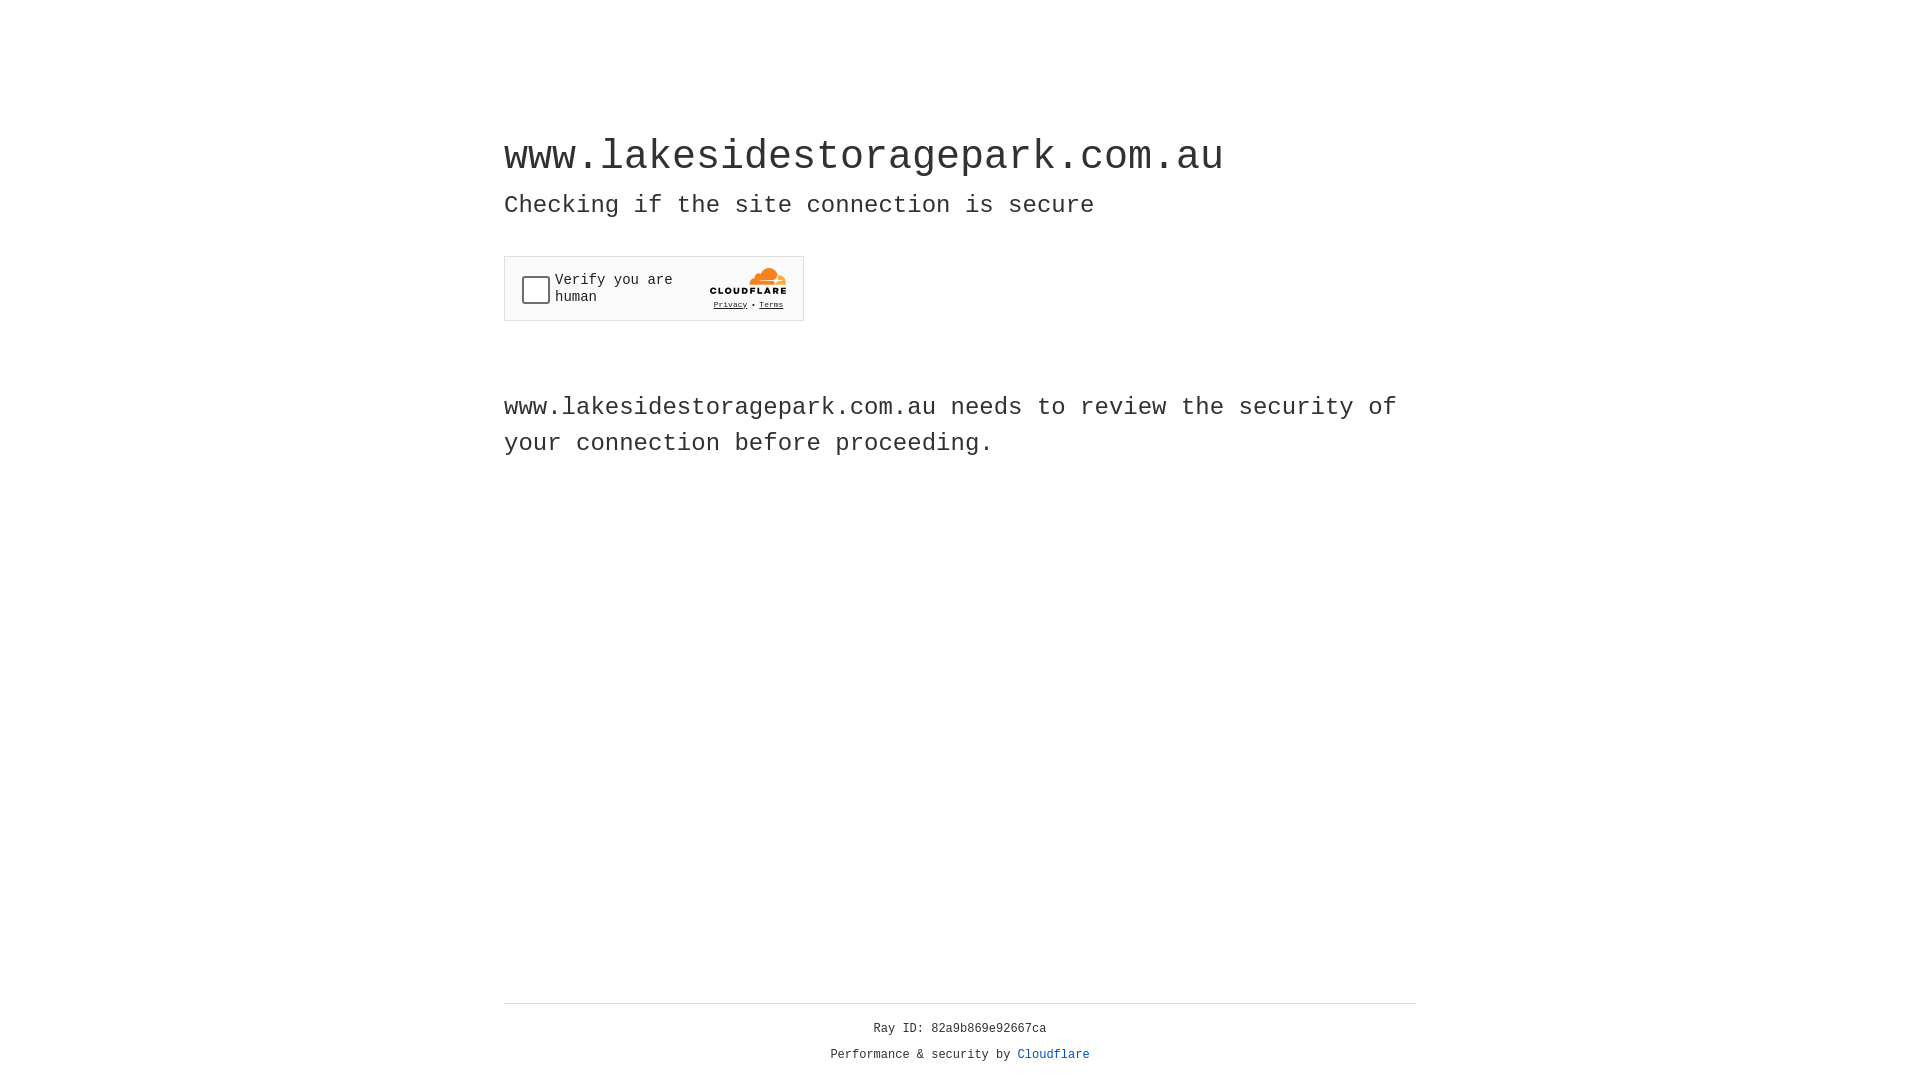  Describe the element at coordinates (654, 288) in the screenshot. I see `Widget containing a Cloudflare security challenge` at that location.